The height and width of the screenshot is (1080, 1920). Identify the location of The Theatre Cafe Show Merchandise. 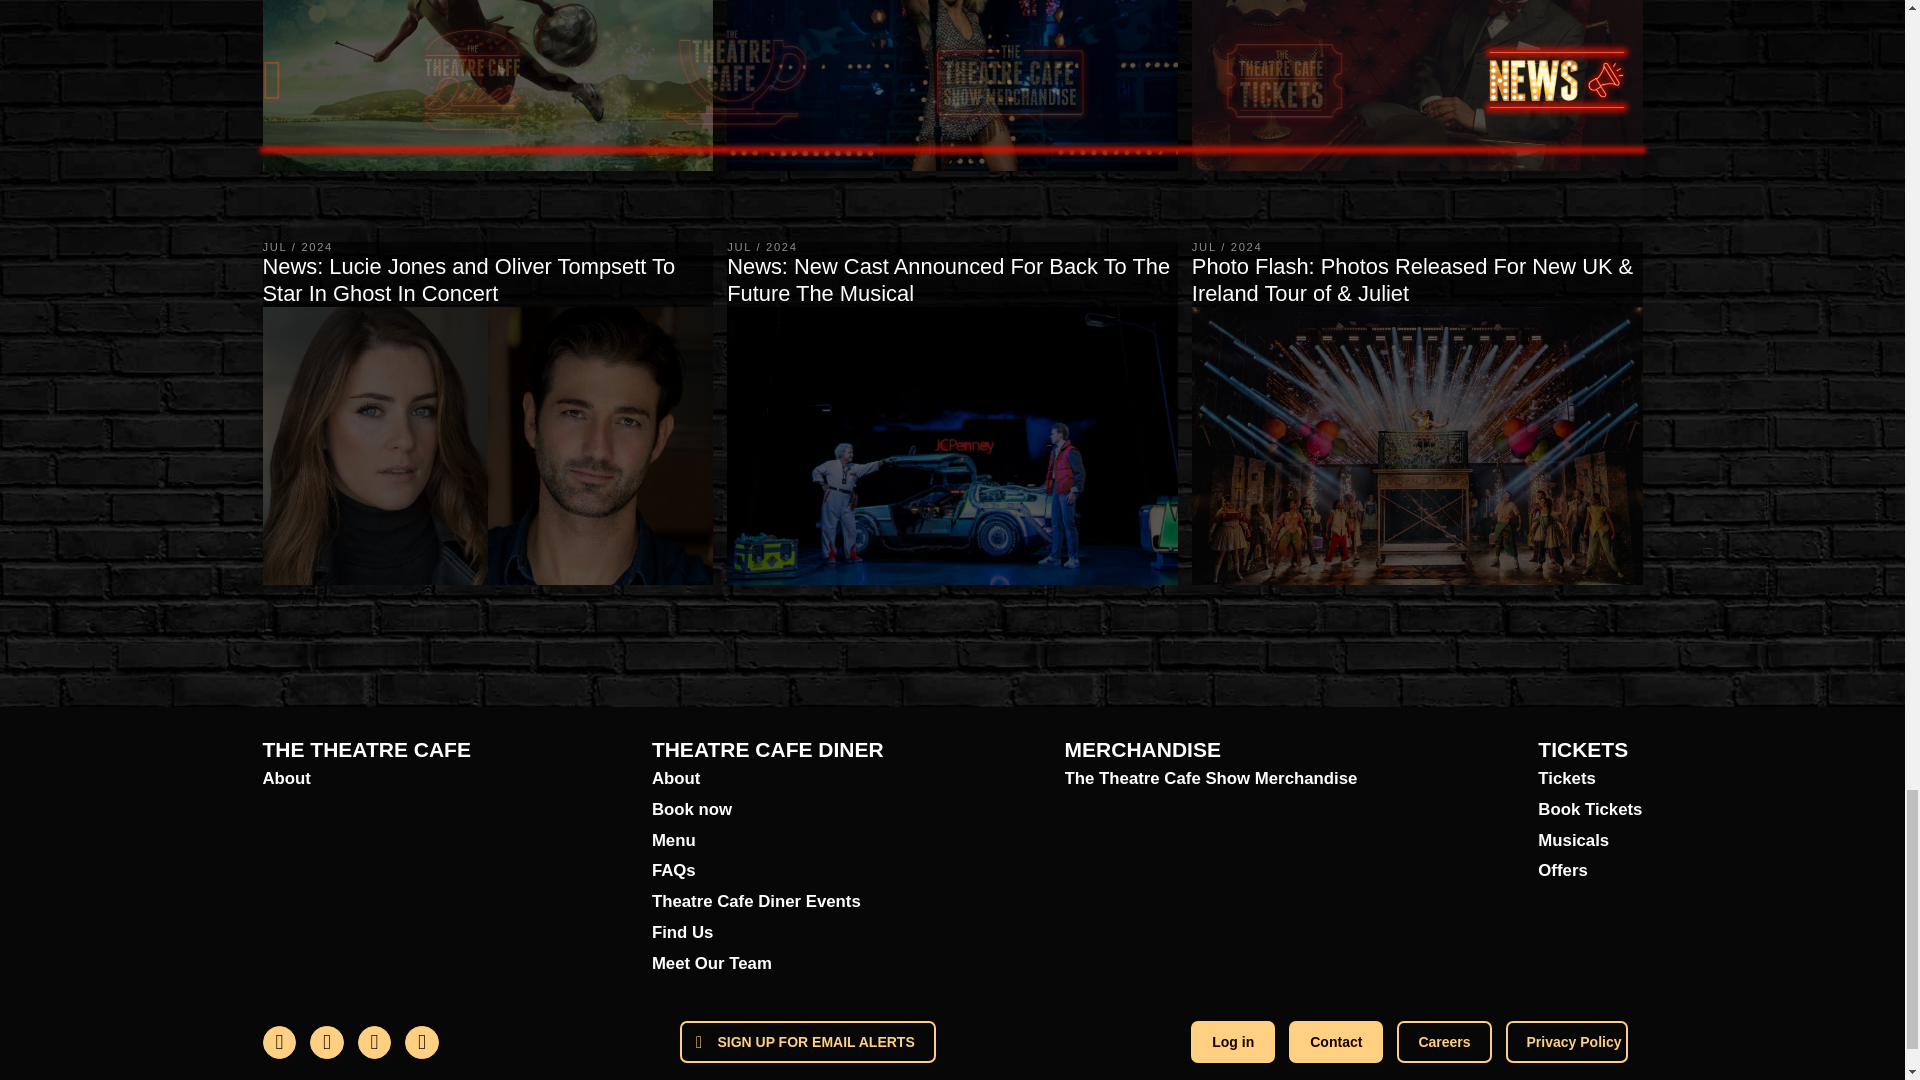
(1211, 778).